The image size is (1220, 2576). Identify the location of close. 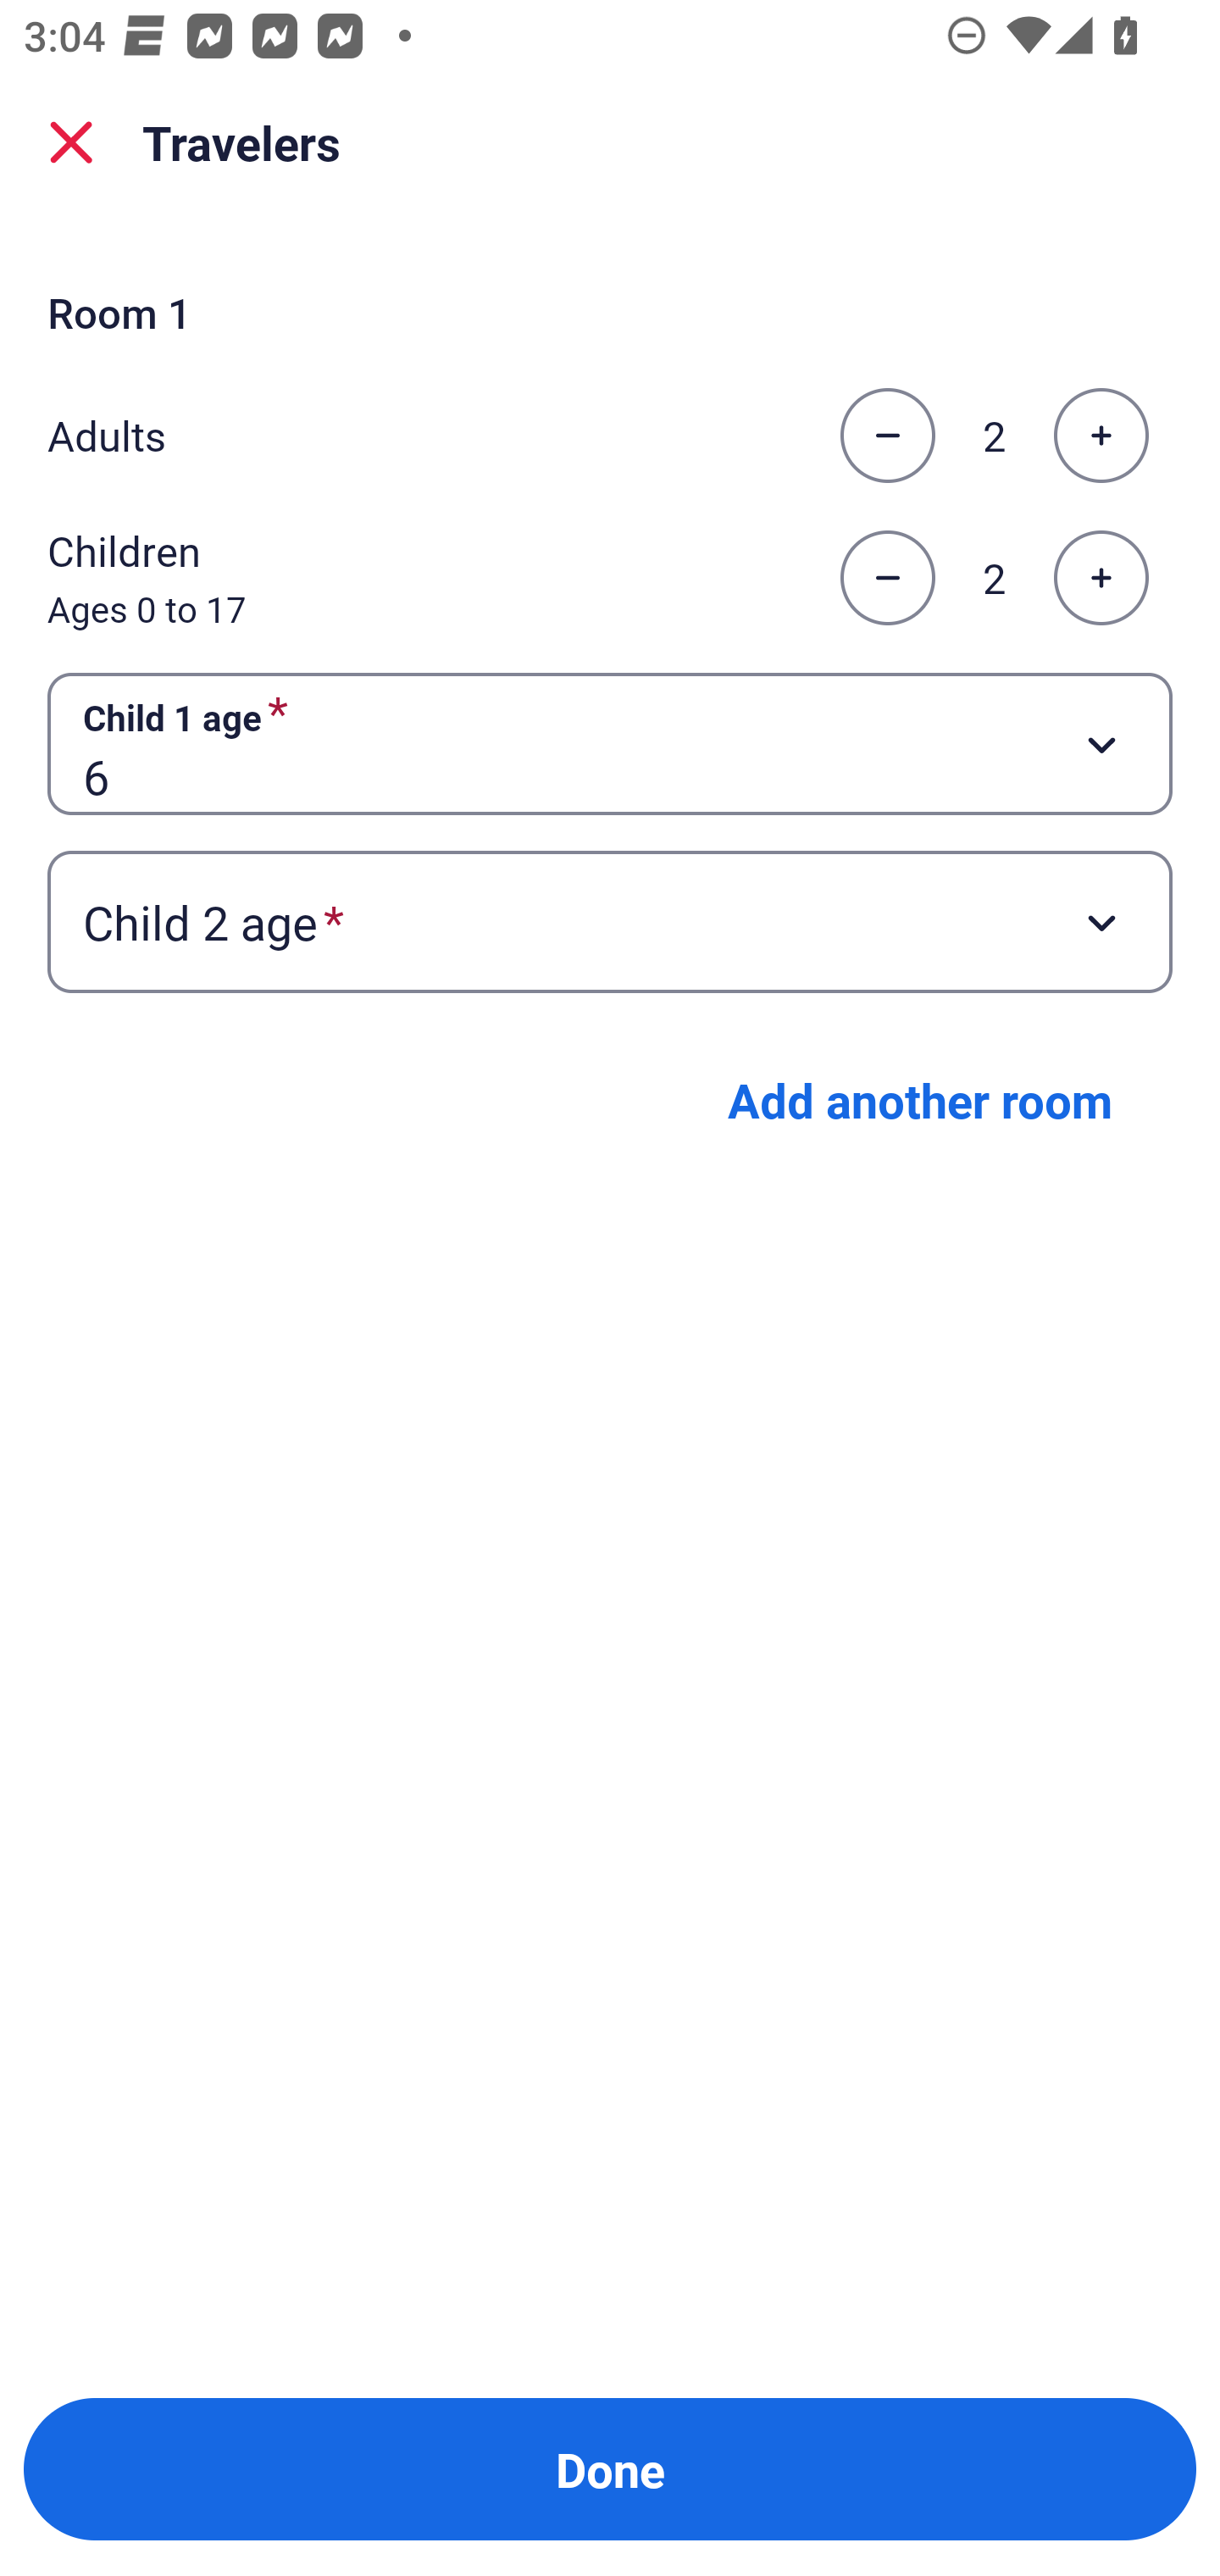
(71, 142).